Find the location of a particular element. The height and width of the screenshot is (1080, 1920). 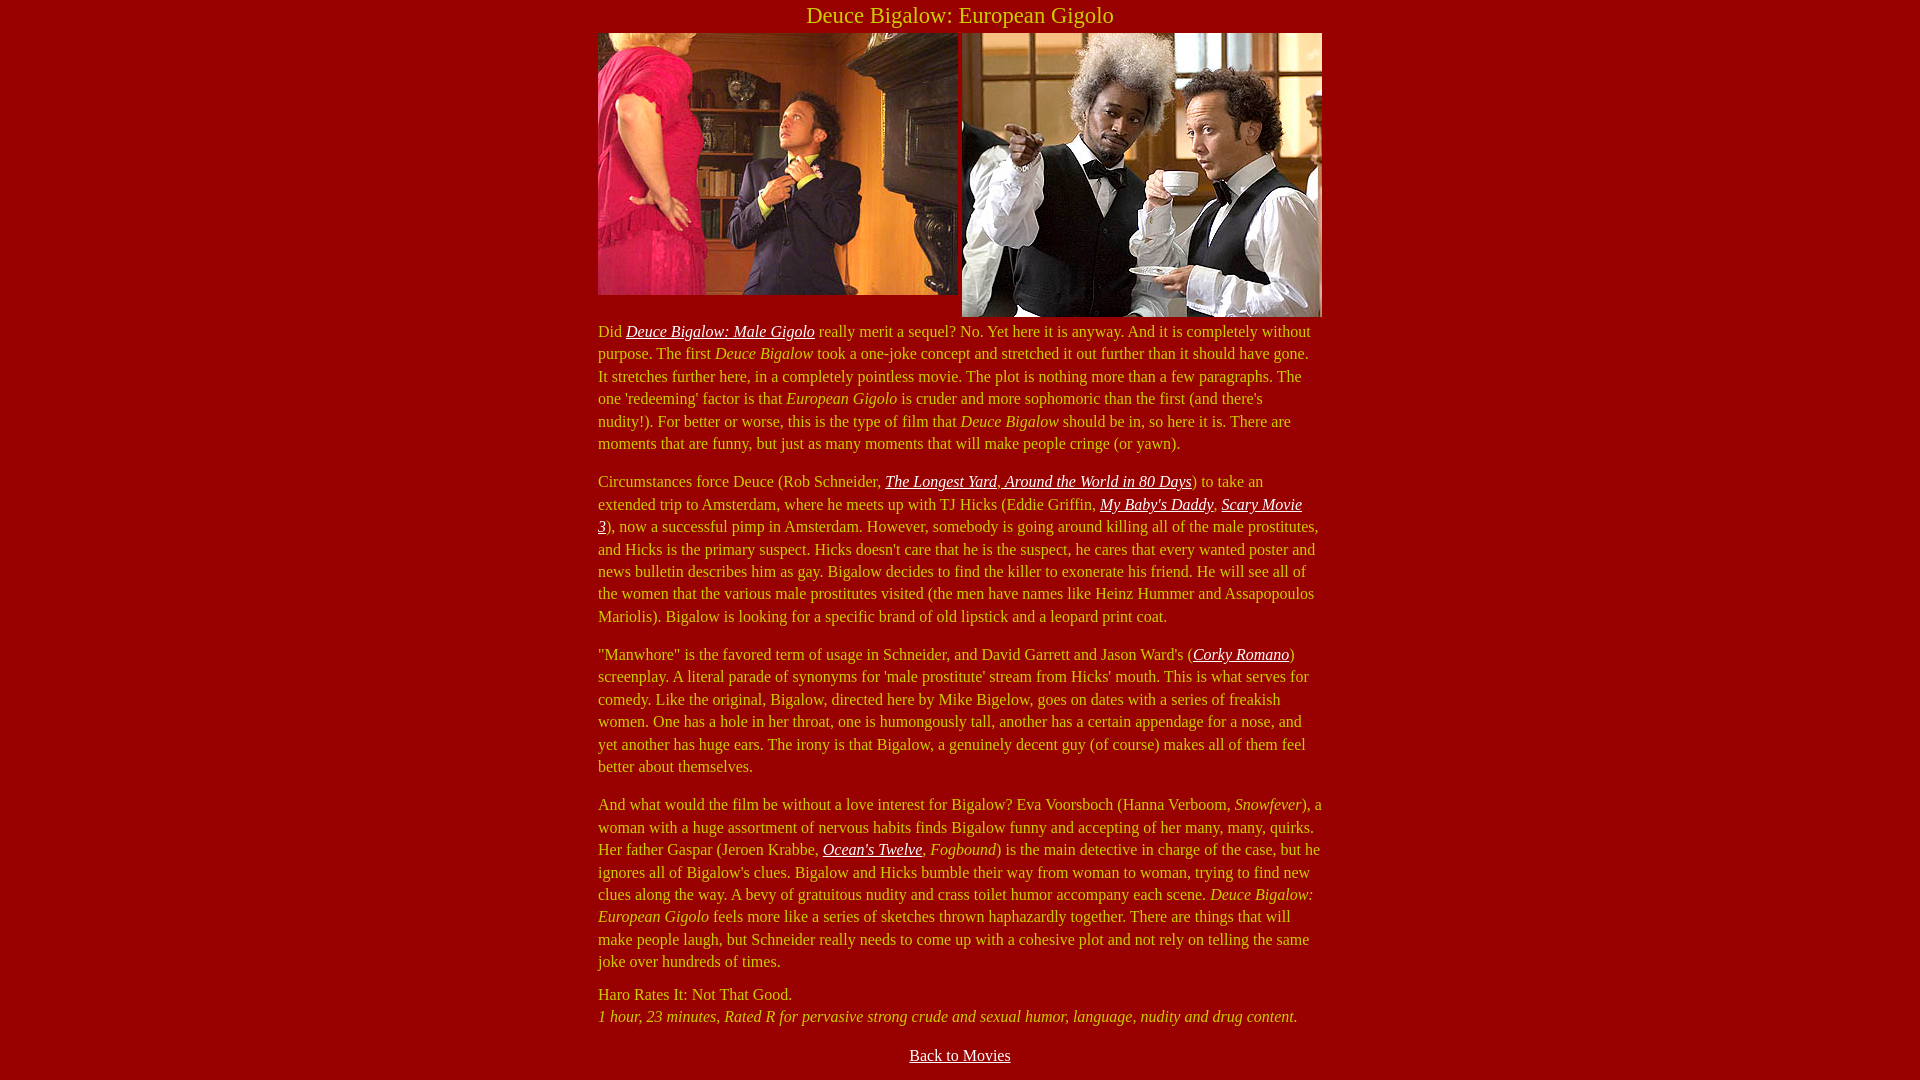

Deuce Bigalow: Male Gigolo is located at coordinates (720, 331).